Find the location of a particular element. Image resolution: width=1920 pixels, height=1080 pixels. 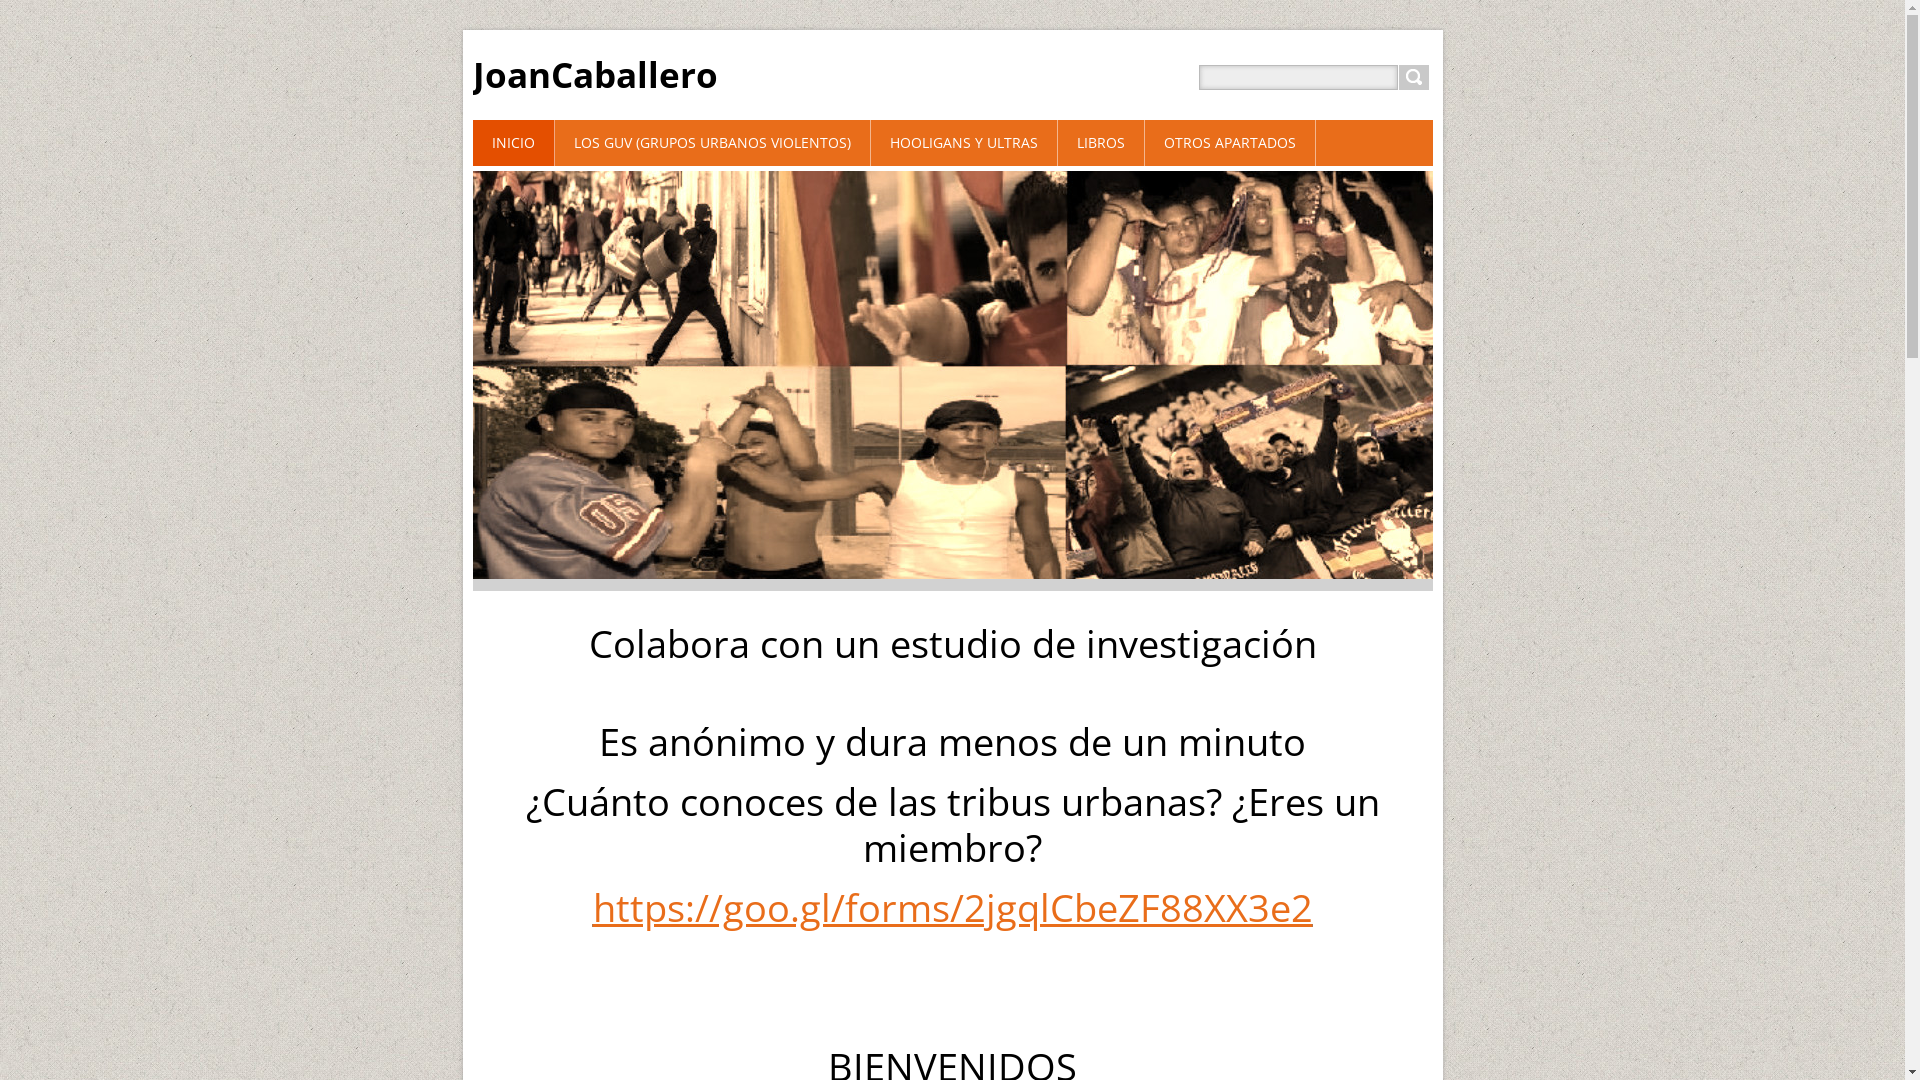

HOOLIGANS Y ULTRAS is located at coordinates (964, 143).